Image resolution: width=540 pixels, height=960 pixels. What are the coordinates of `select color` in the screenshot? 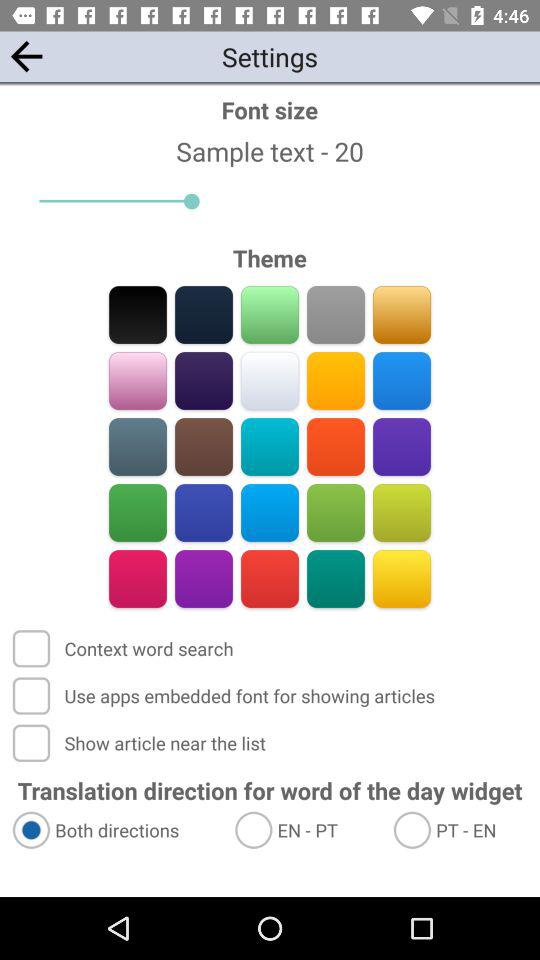 It's located at (336, 512).